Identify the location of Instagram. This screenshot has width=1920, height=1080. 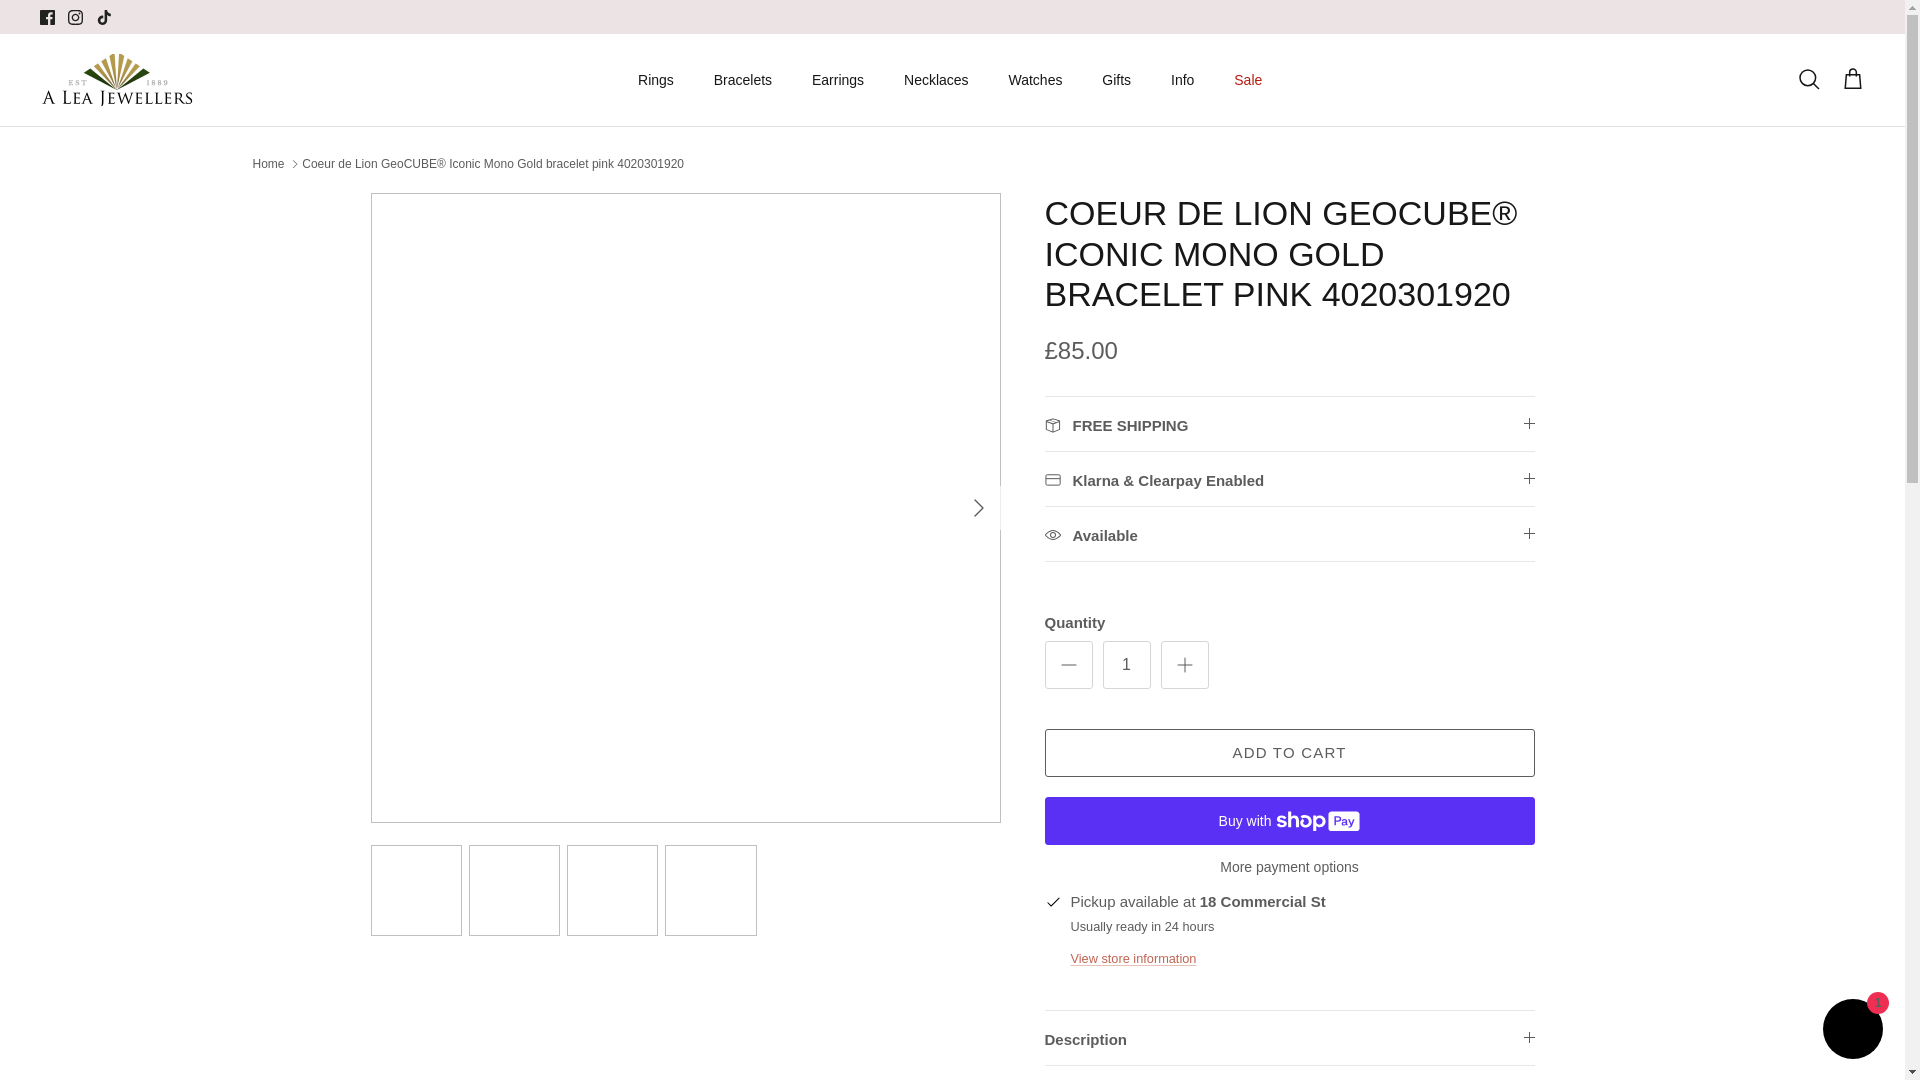
(74, 16).